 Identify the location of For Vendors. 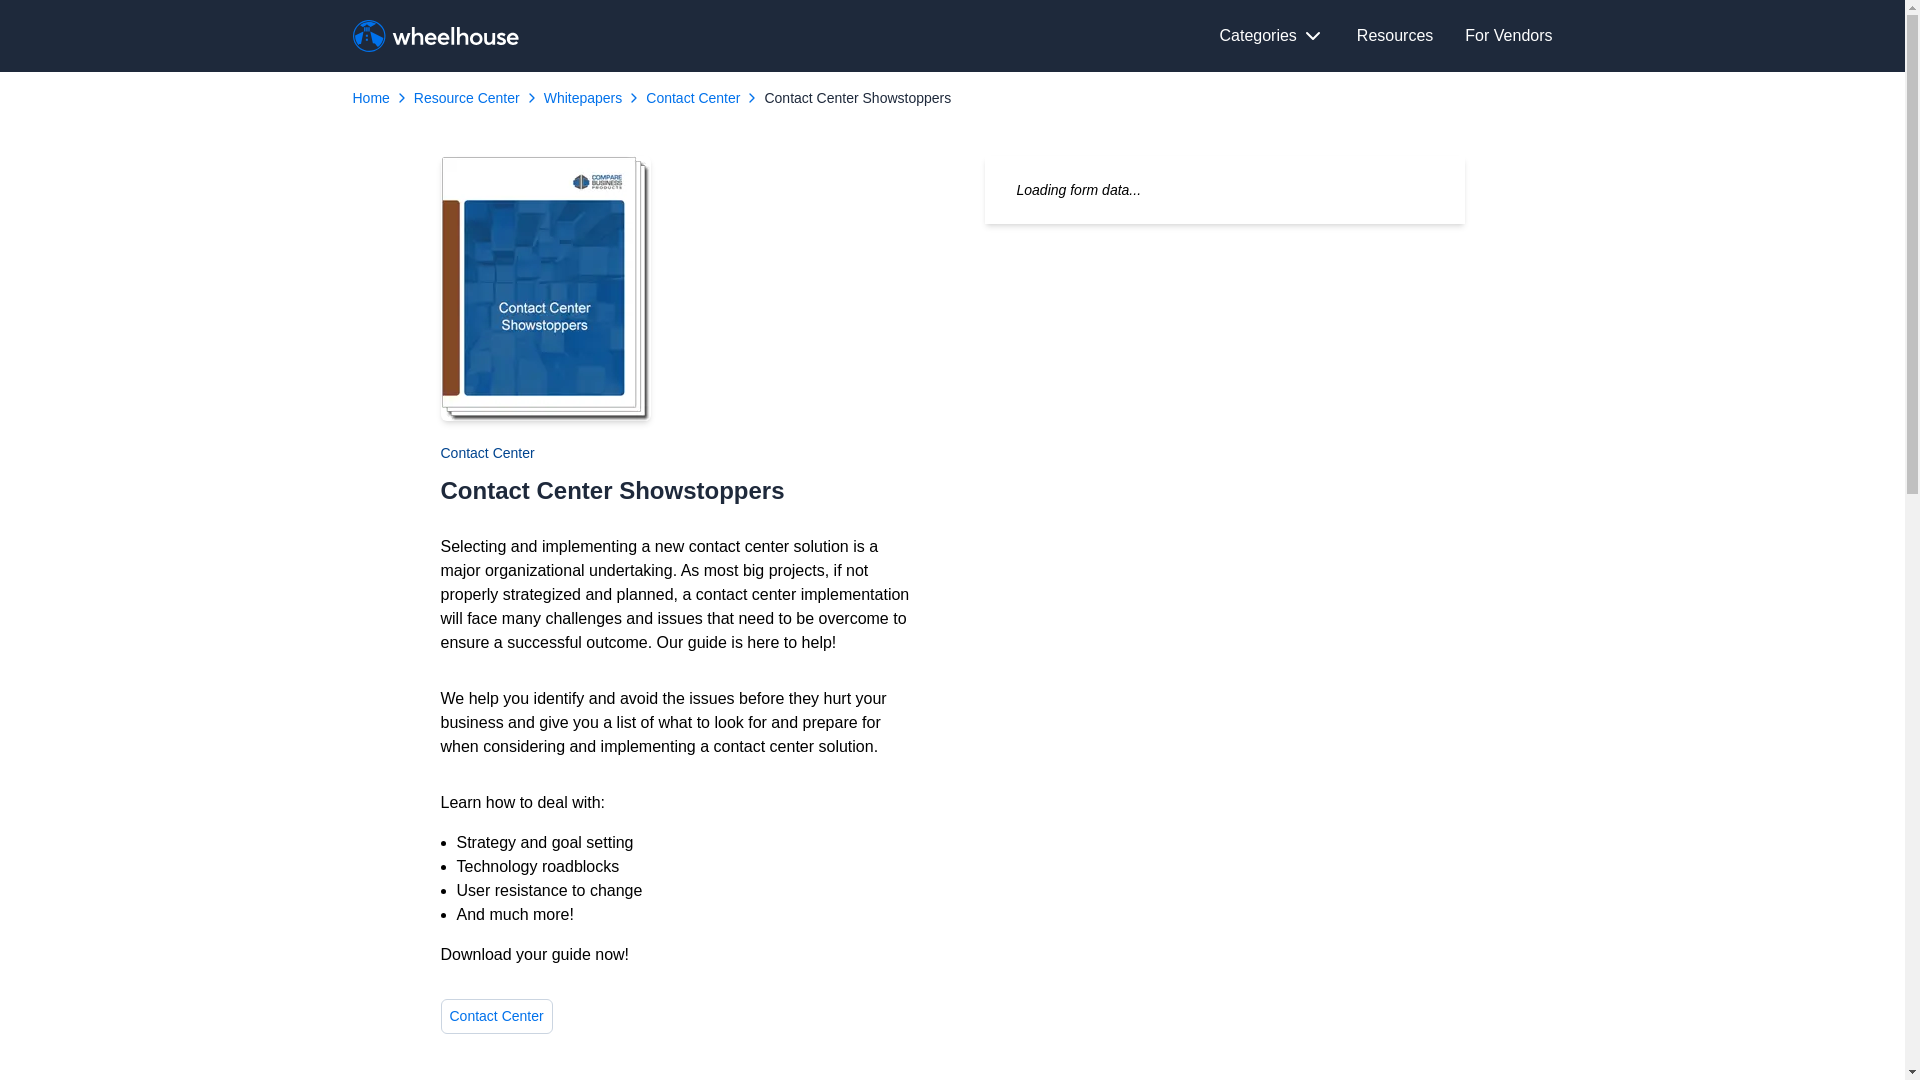
(1508, 36).